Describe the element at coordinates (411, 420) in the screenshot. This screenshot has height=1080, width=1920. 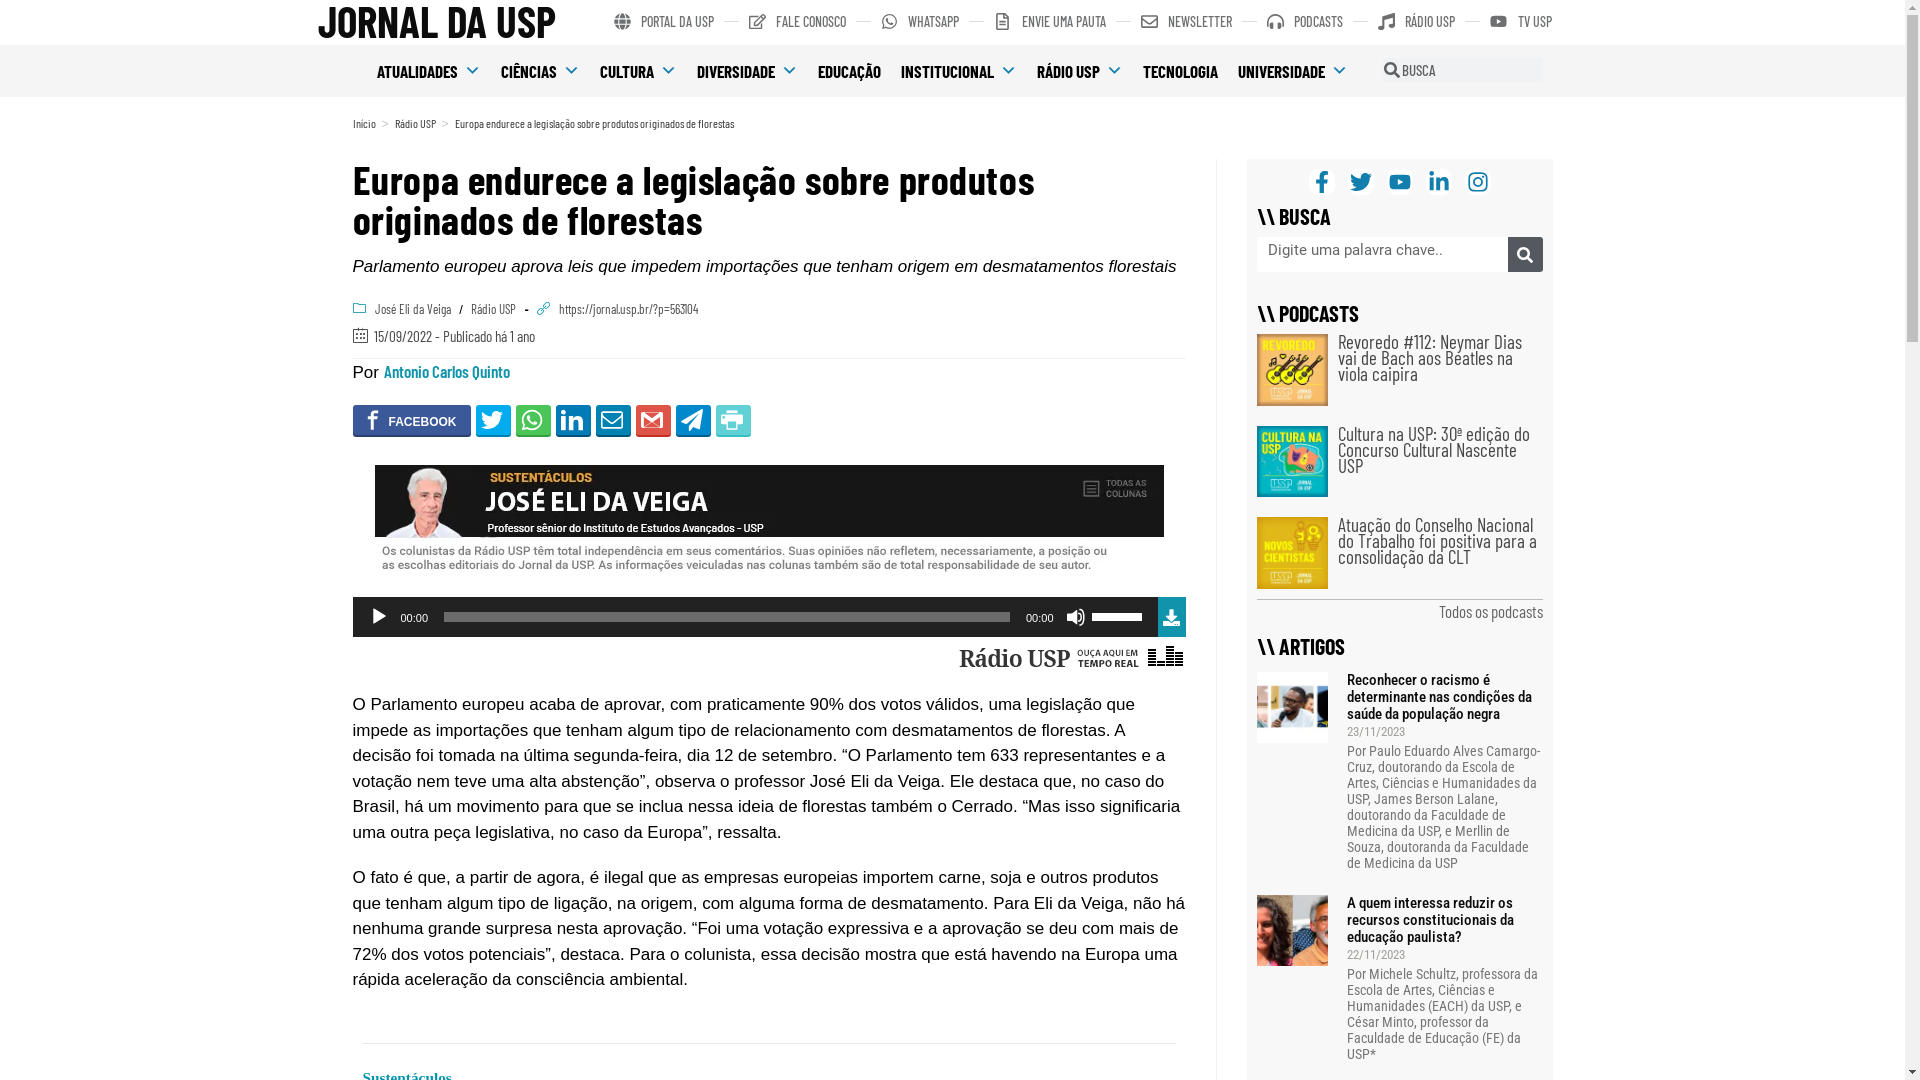
I see `Compartilhar no Facebook` at that location.